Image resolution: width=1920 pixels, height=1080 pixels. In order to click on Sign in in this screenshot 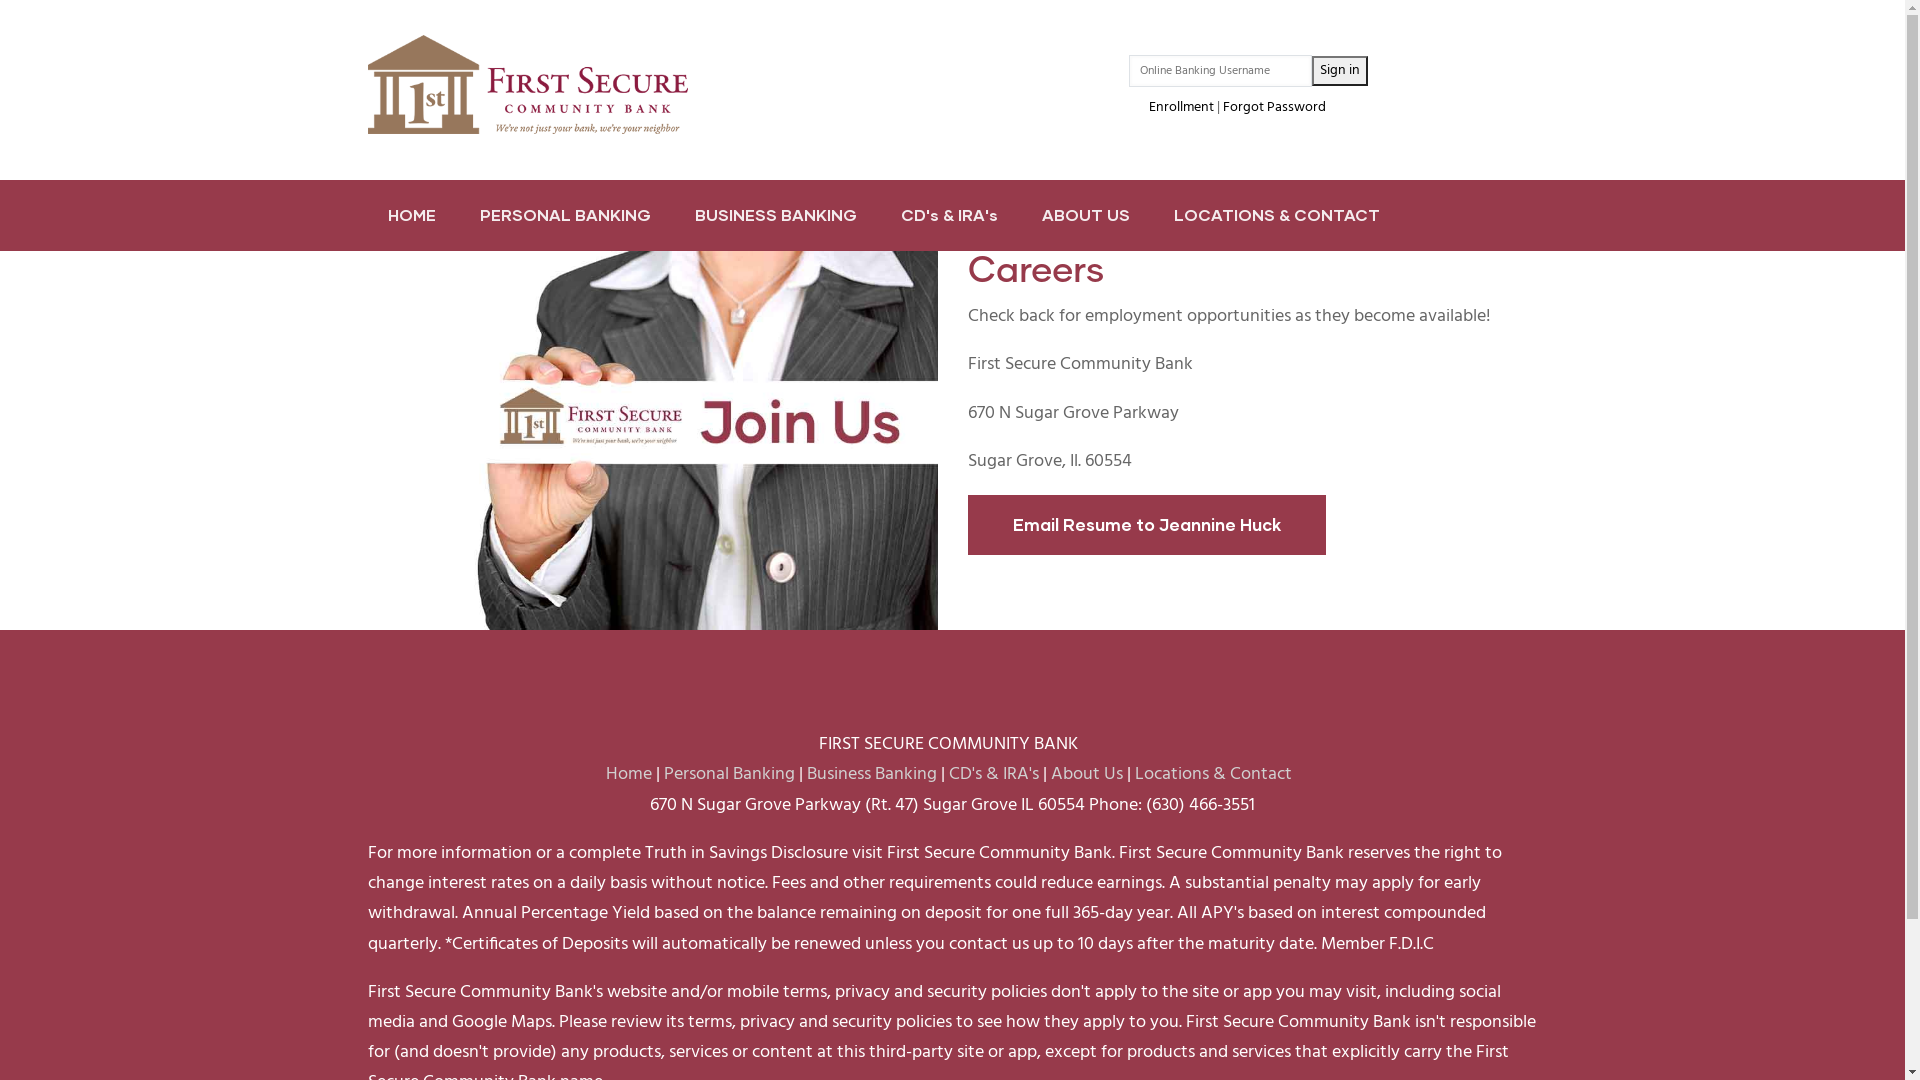, I will do `click(1340, 71)`.